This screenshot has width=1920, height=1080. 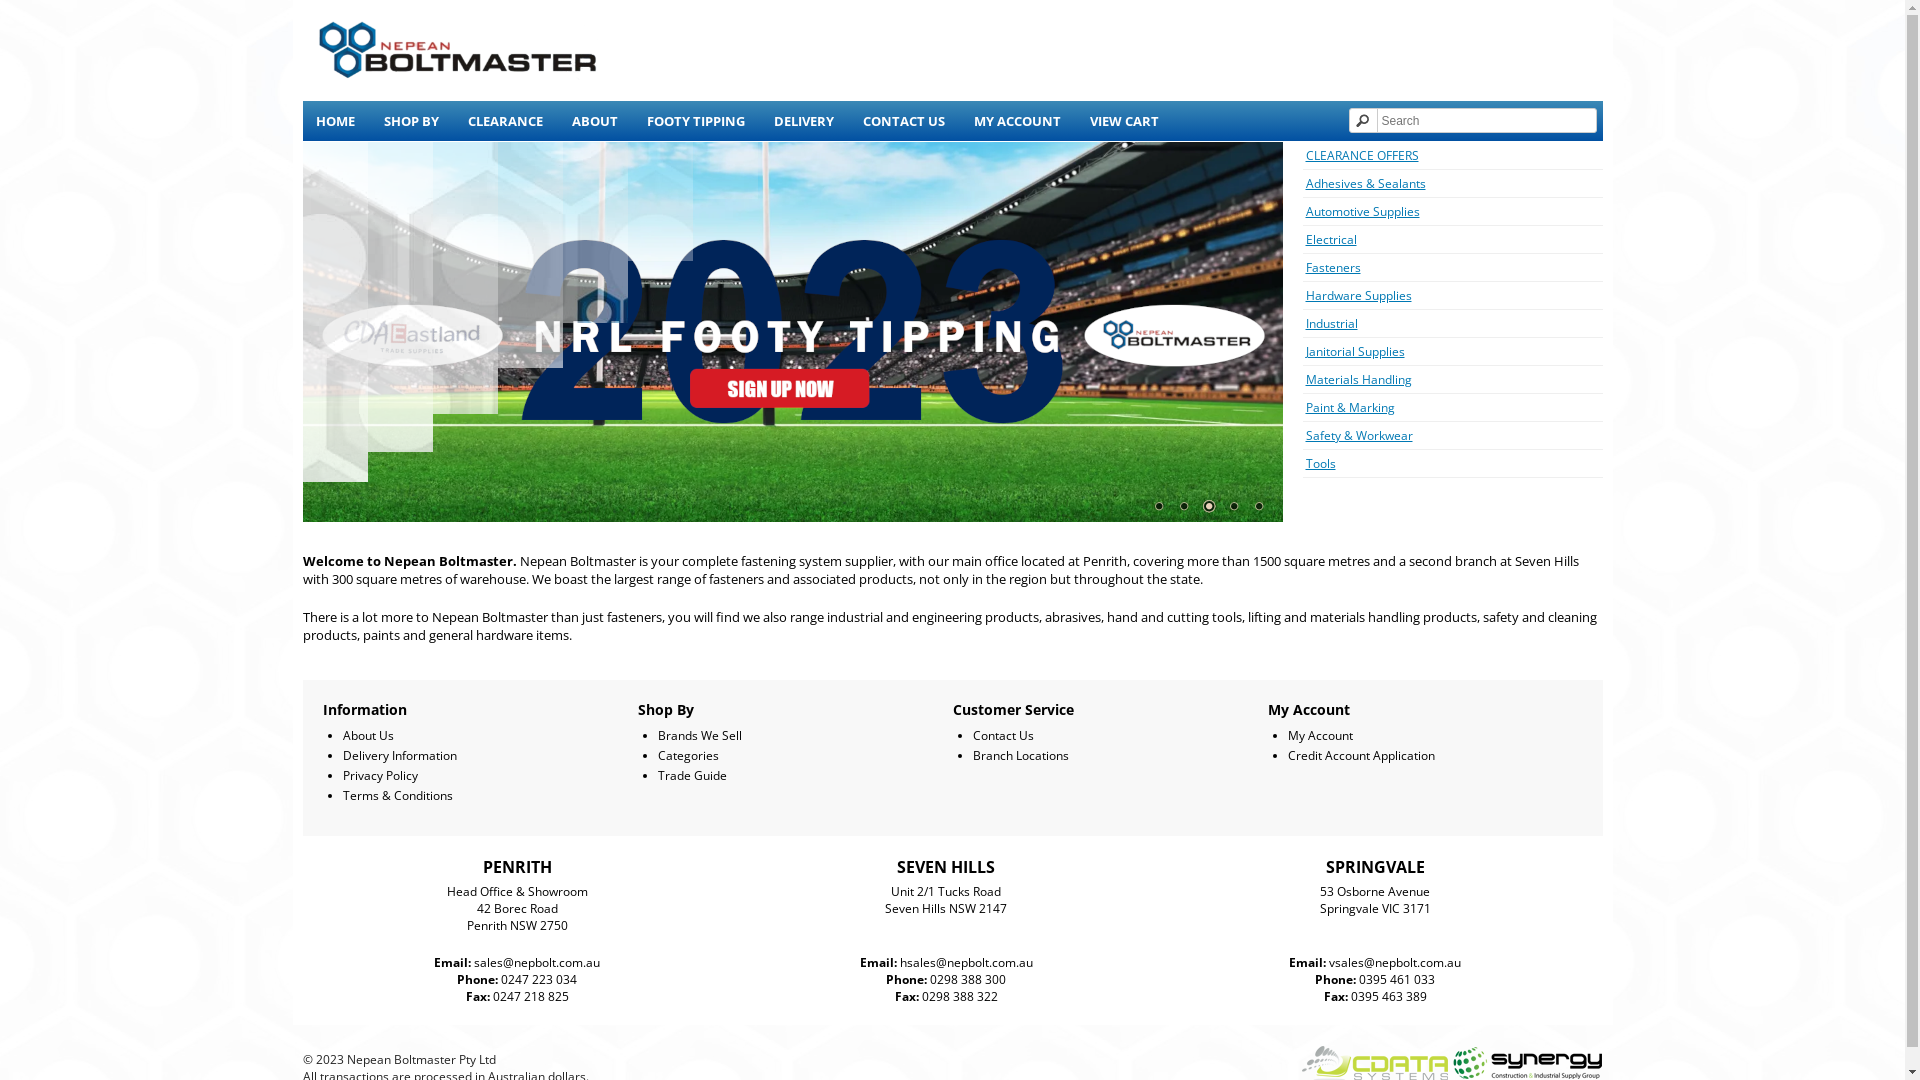 What do you see at coordinates (1332, 240) in the screenshot?
I see `Electrical` at bounding box center [1332, 240].